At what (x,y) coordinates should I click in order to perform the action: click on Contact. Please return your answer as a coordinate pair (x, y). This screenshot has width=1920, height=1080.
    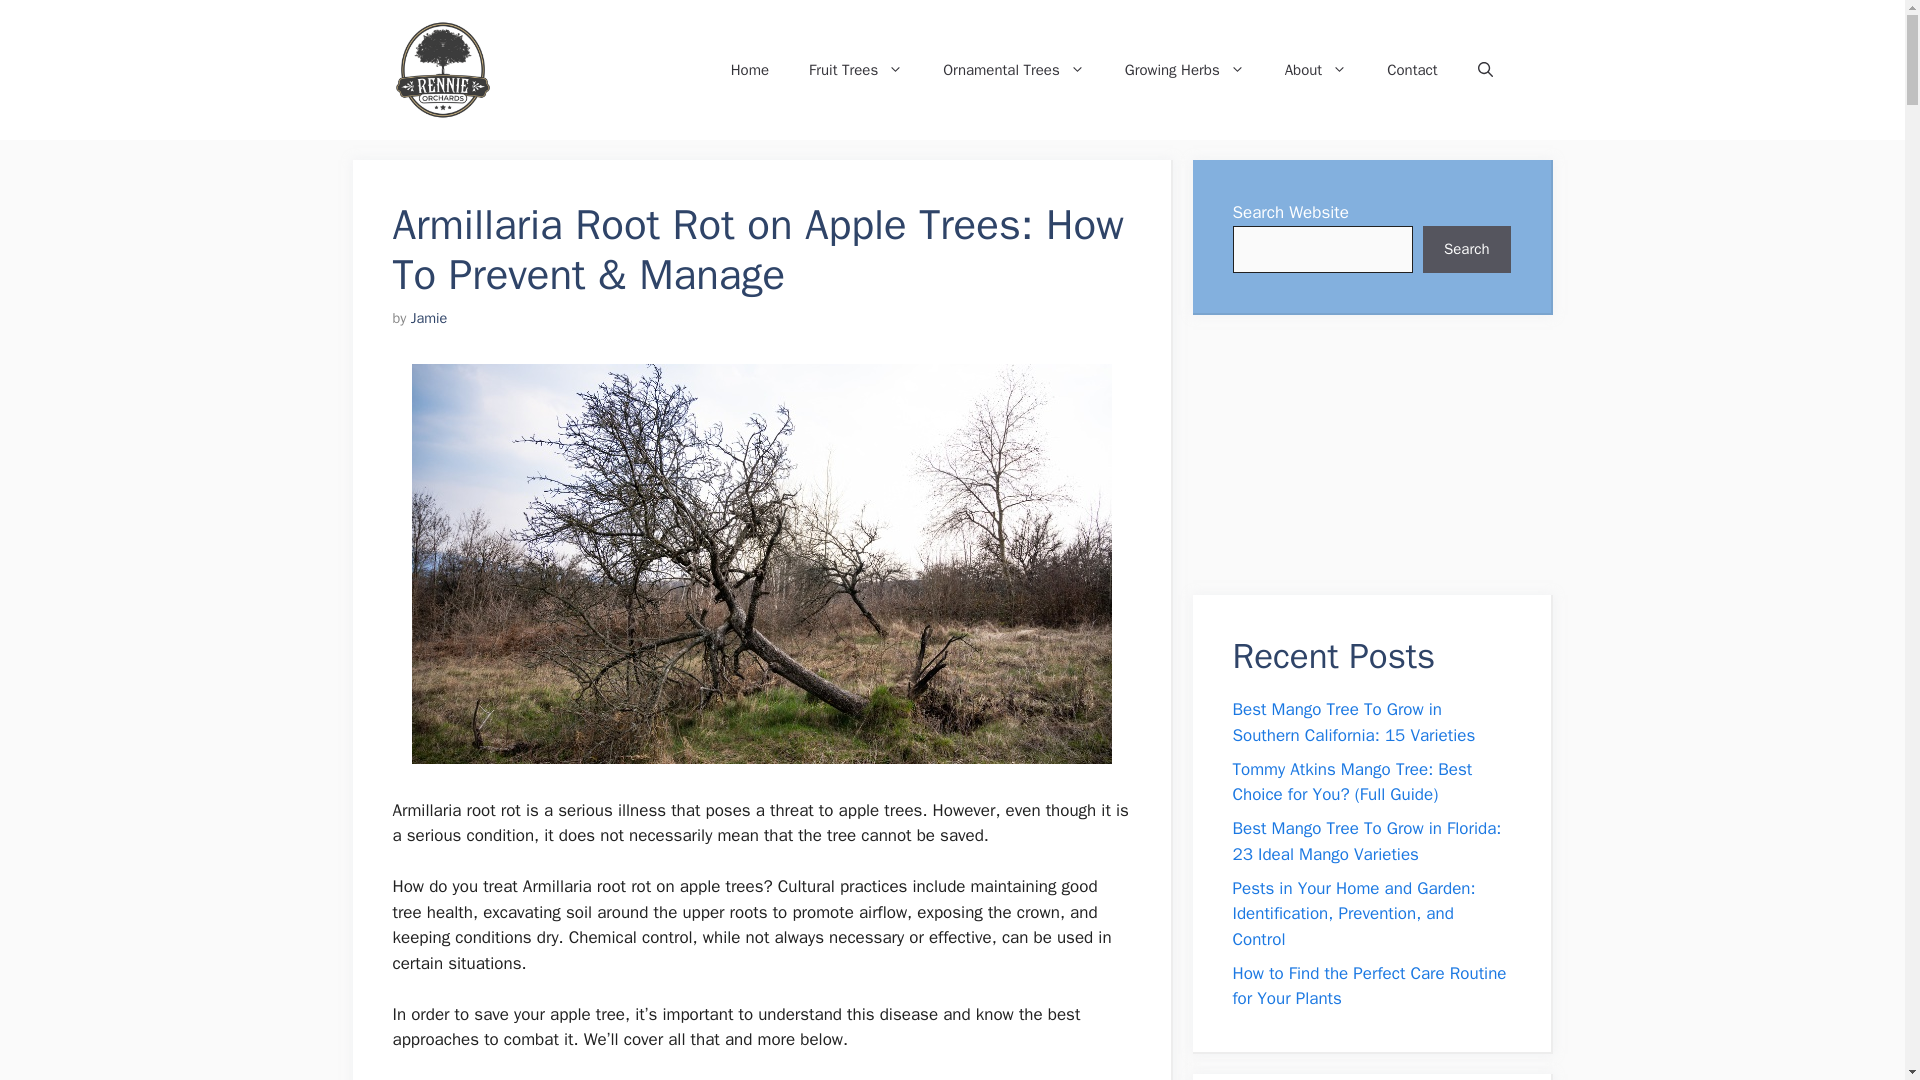
    Looking at the image, I should click on (1412, 70).